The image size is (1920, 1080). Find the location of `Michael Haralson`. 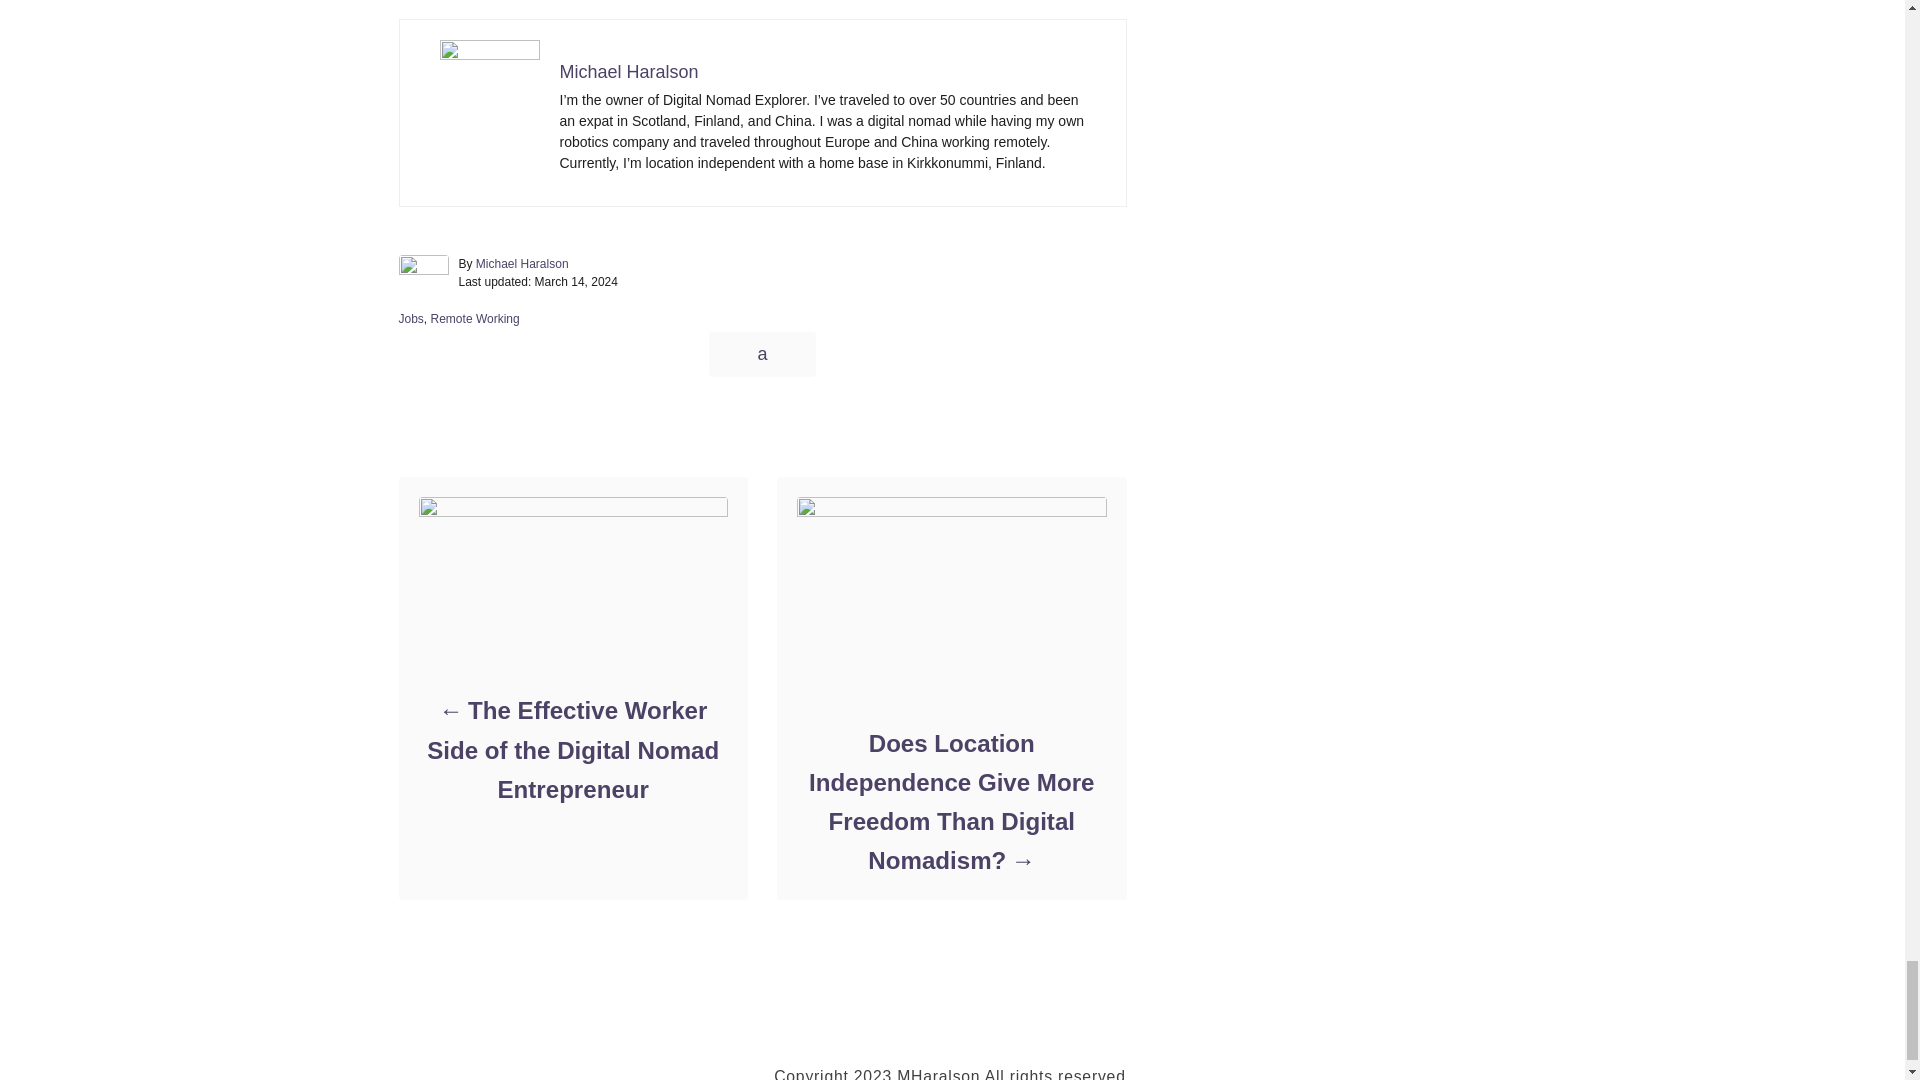

Michael Haralson is located at coordinates (522, 264).